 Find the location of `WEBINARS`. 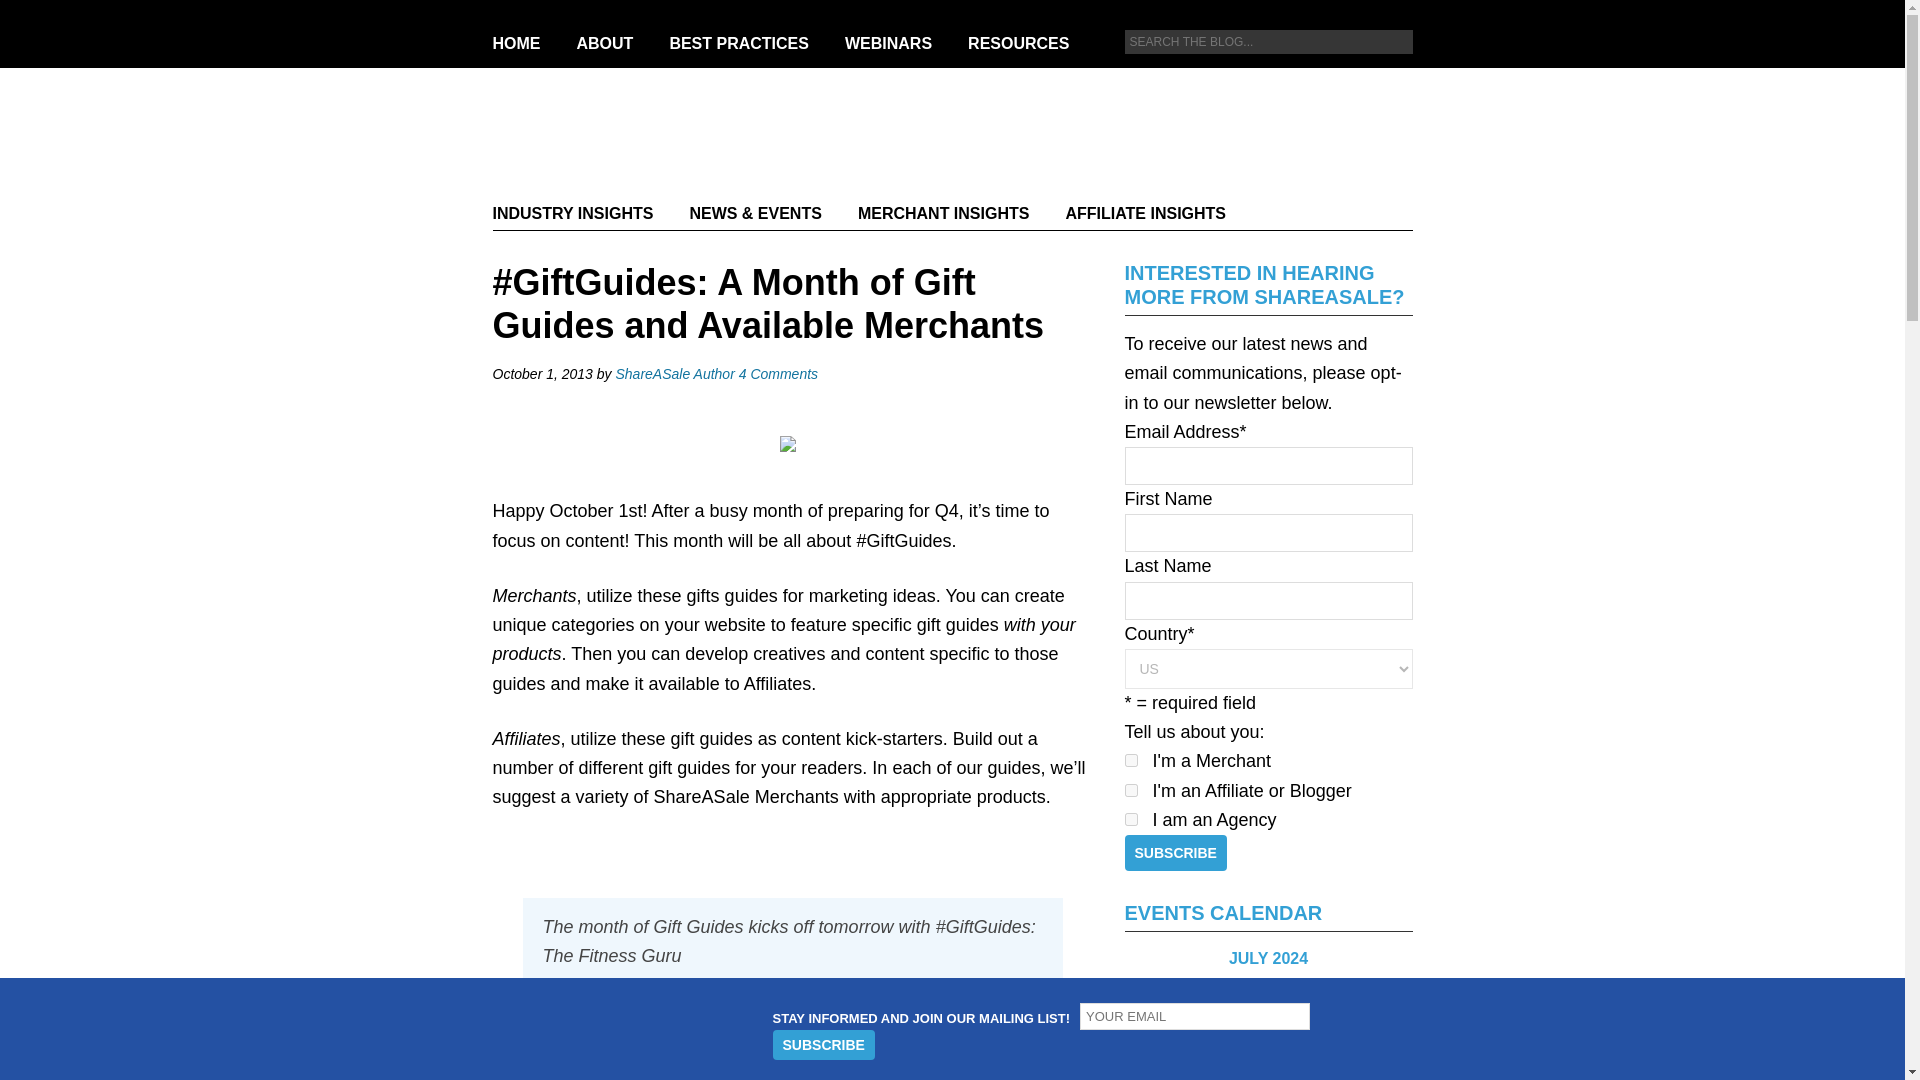

WEBINARS is located at coordinates (888, 42).